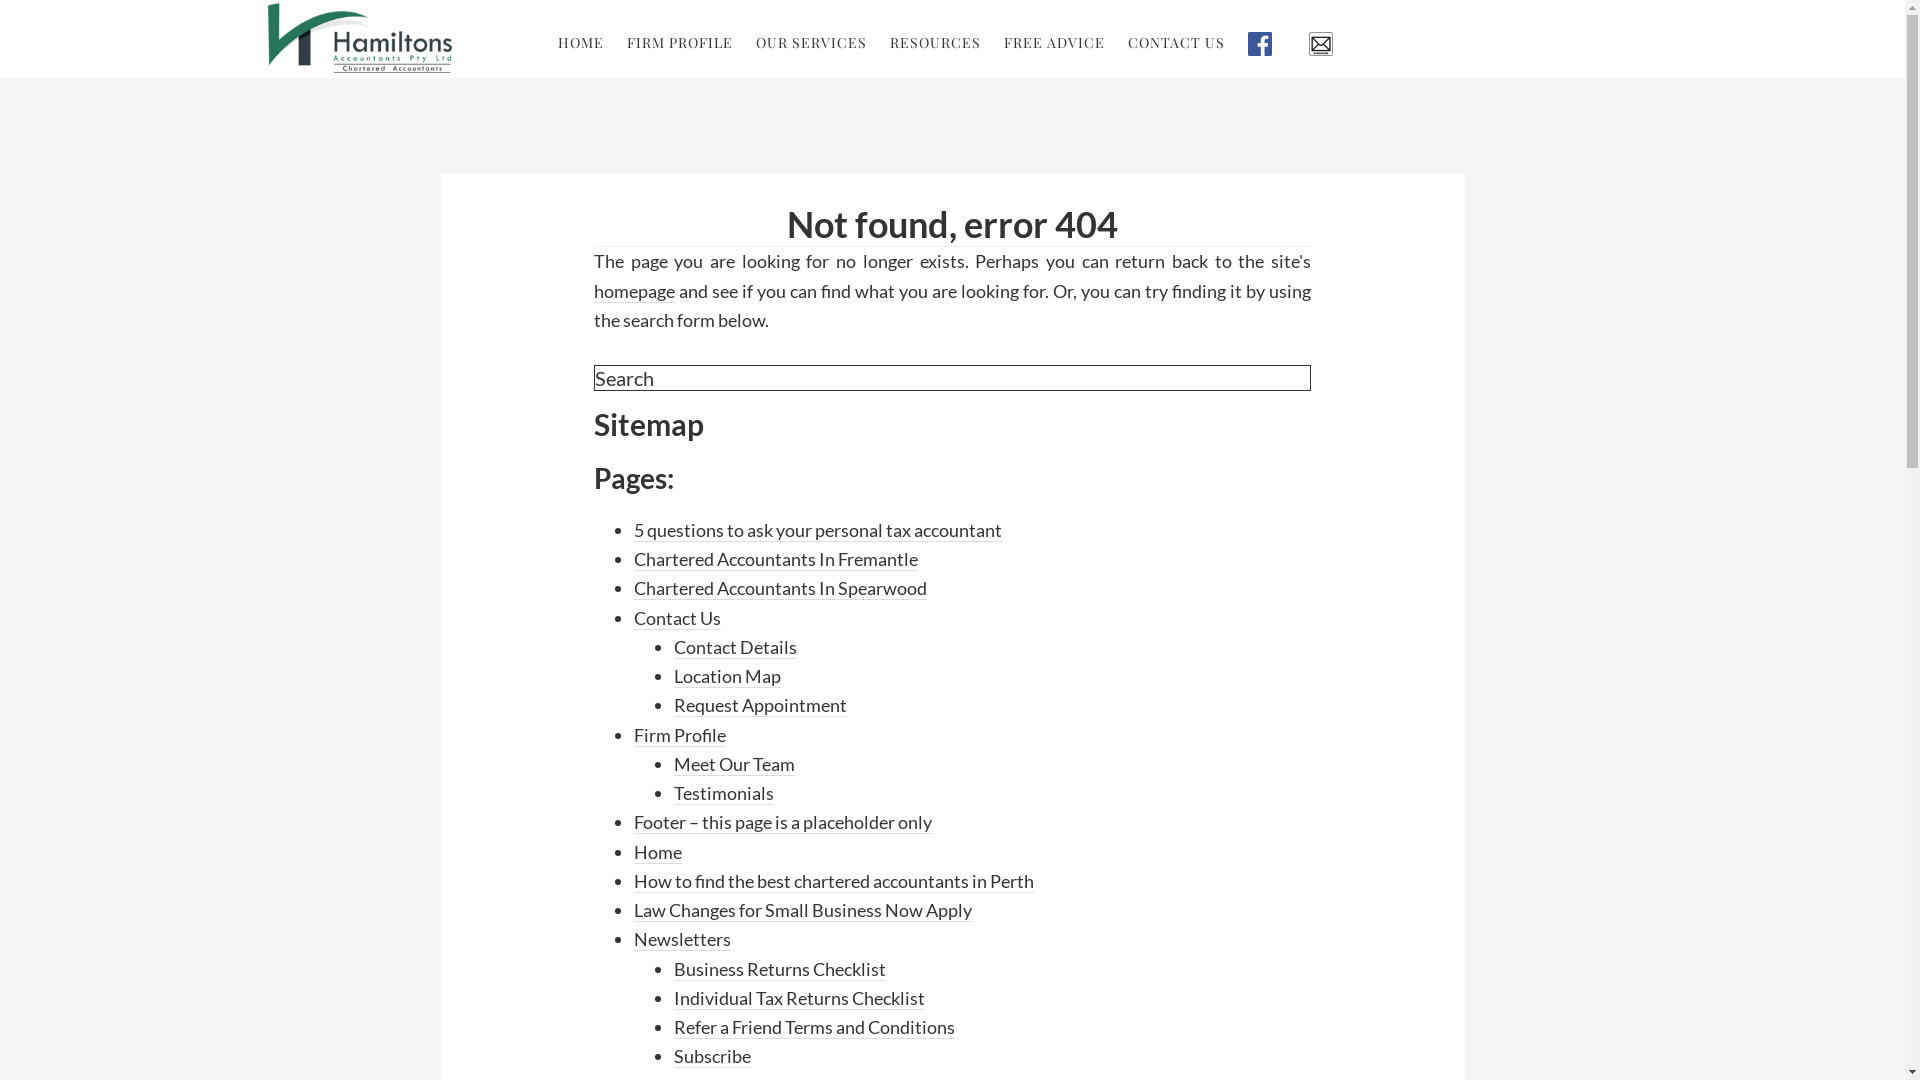 The width and height of the screenshot is (1920, 1080). Describe the element at coordinates (780, 970) in the screenshot. I see `Business Returns Checklist` at that location.